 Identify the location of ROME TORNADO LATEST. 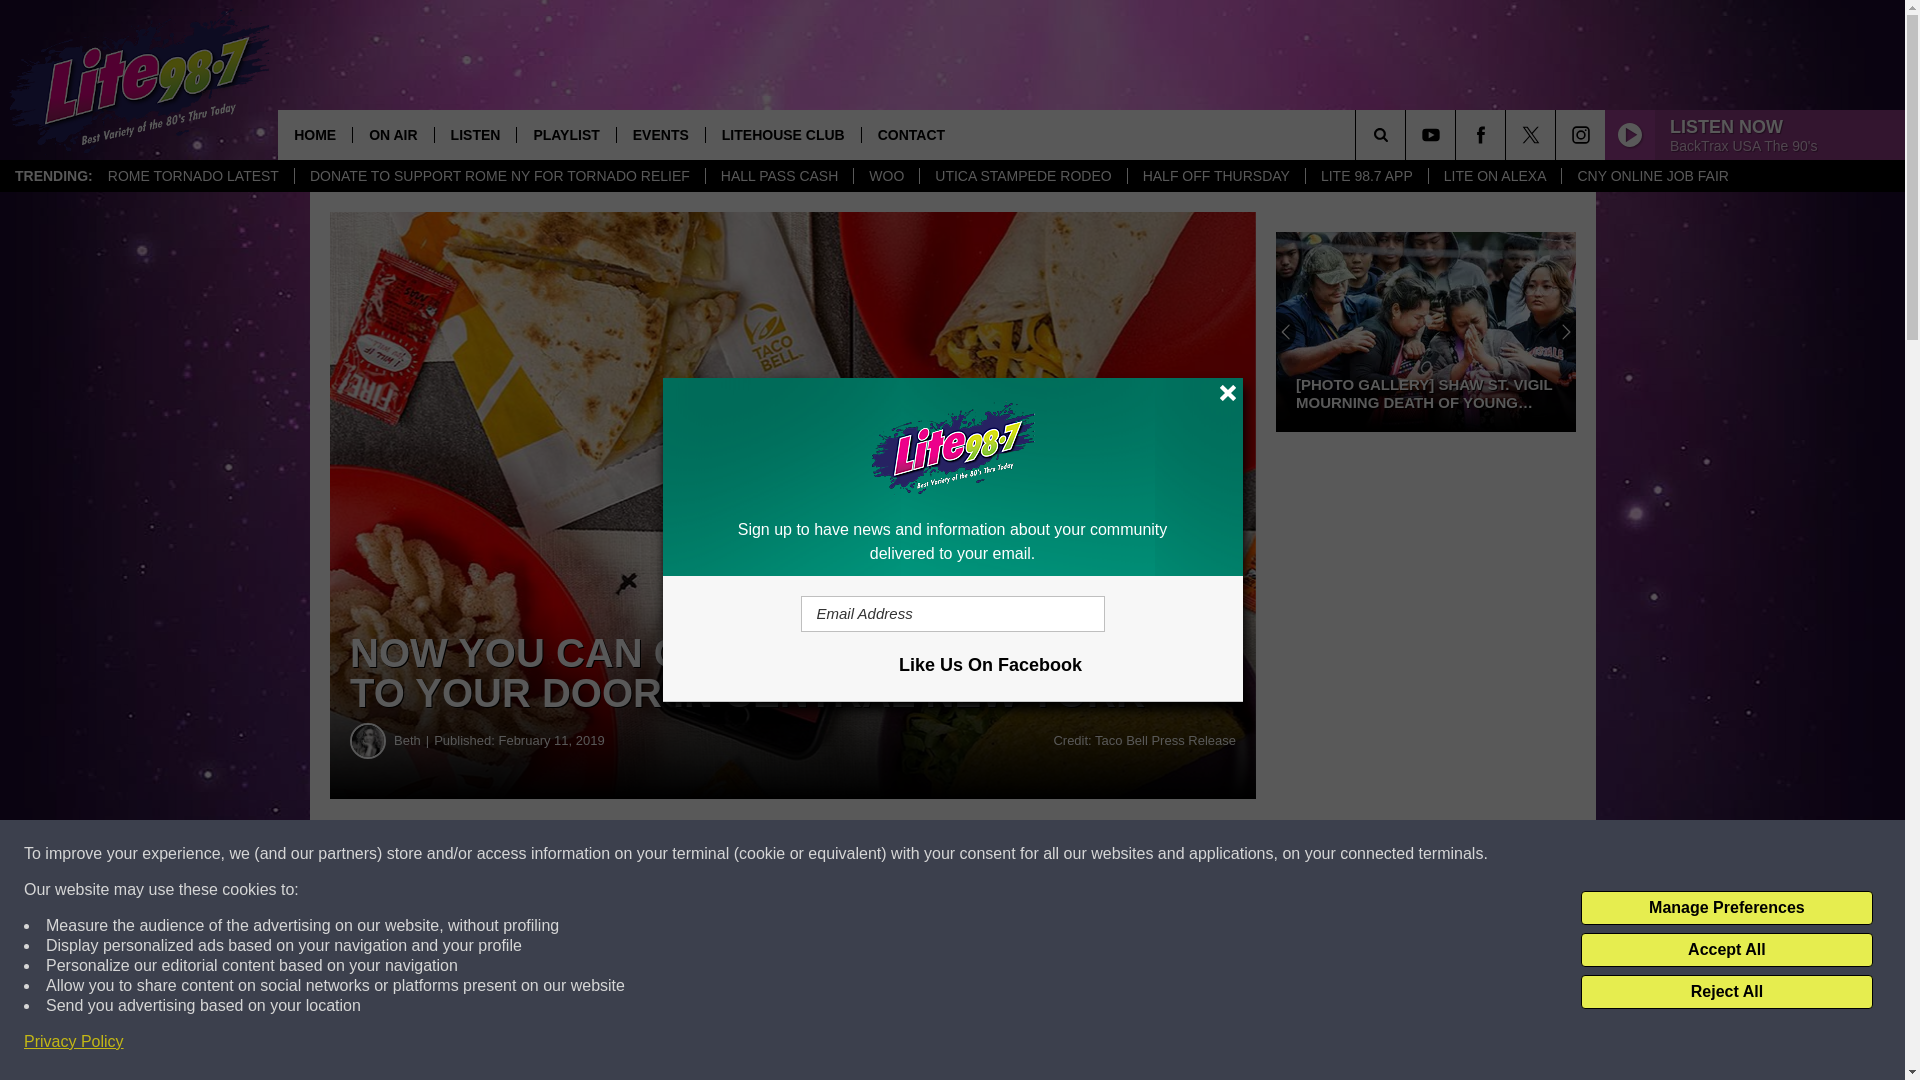
(192, 176).